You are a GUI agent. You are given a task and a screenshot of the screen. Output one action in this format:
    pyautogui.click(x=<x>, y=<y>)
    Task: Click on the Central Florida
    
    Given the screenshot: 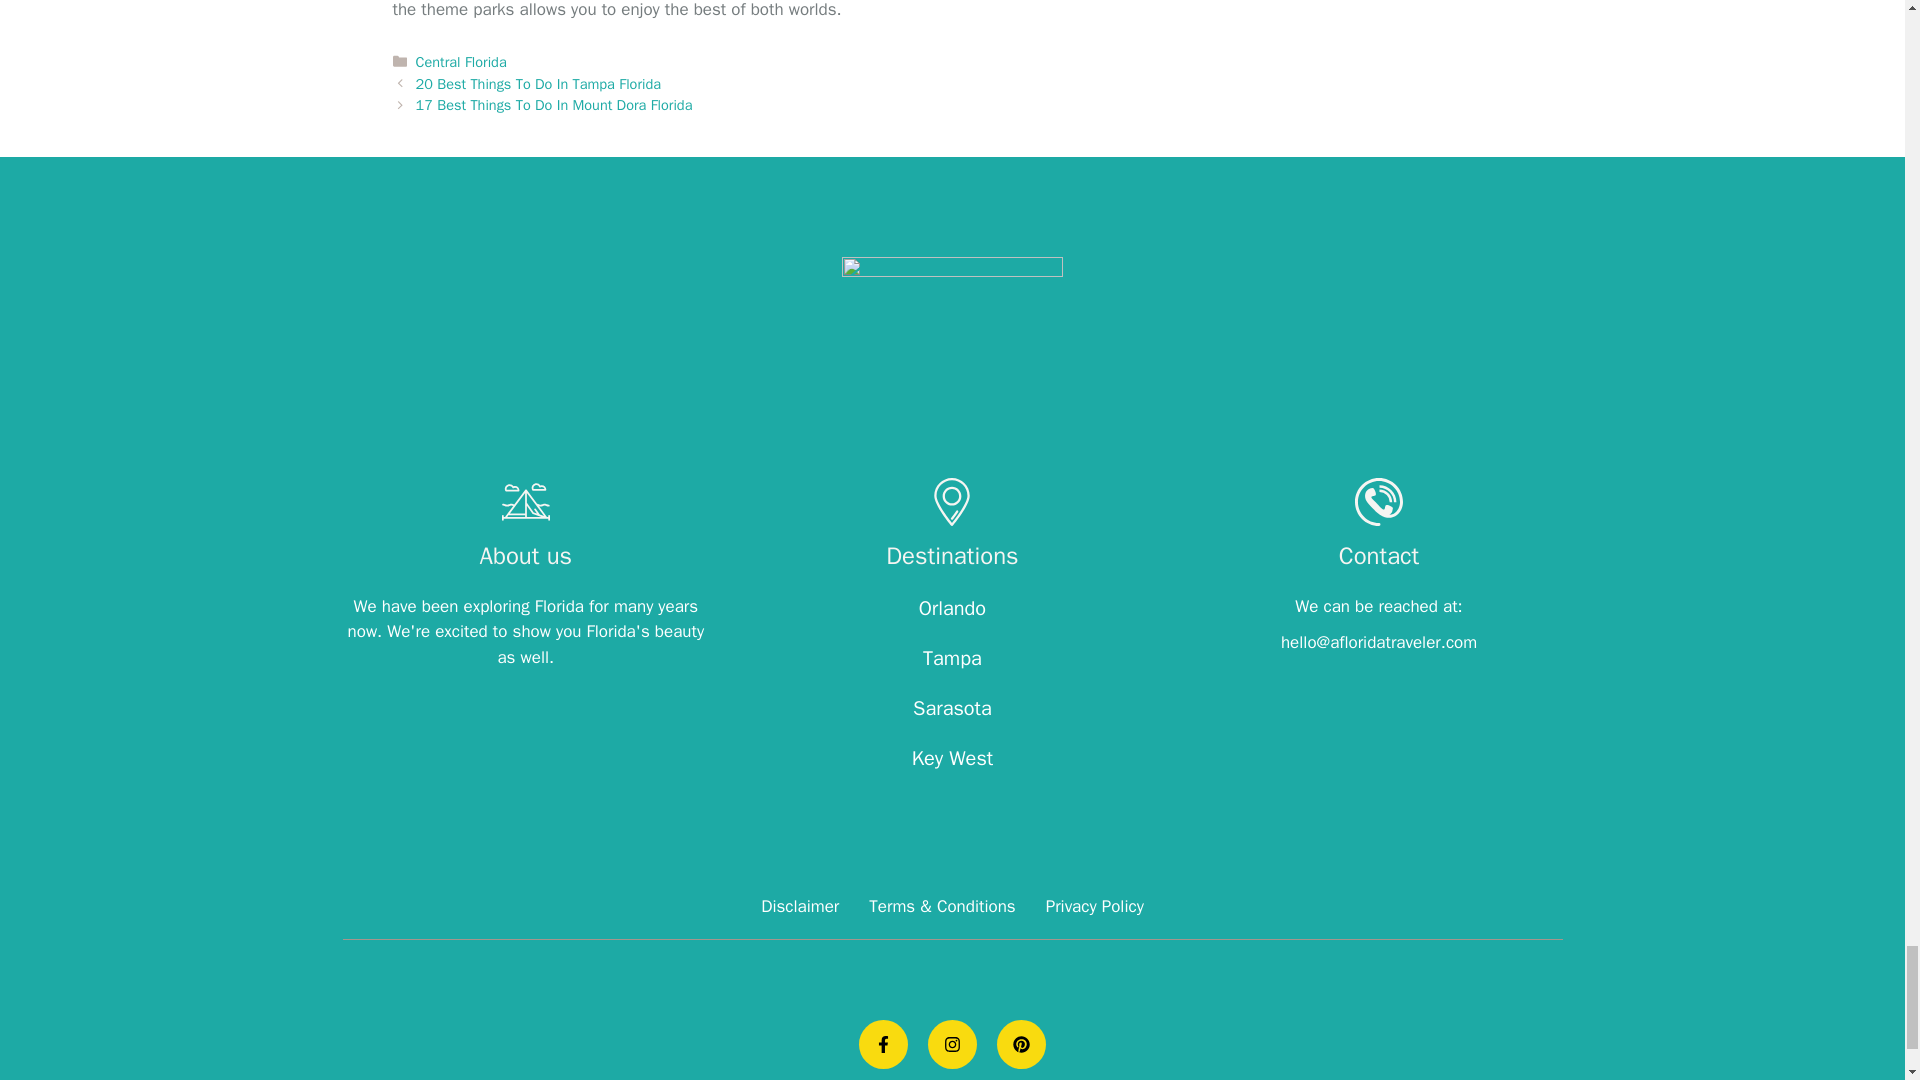 What is the action you would take?
    pyautogui.click(x=461, y=62)
    